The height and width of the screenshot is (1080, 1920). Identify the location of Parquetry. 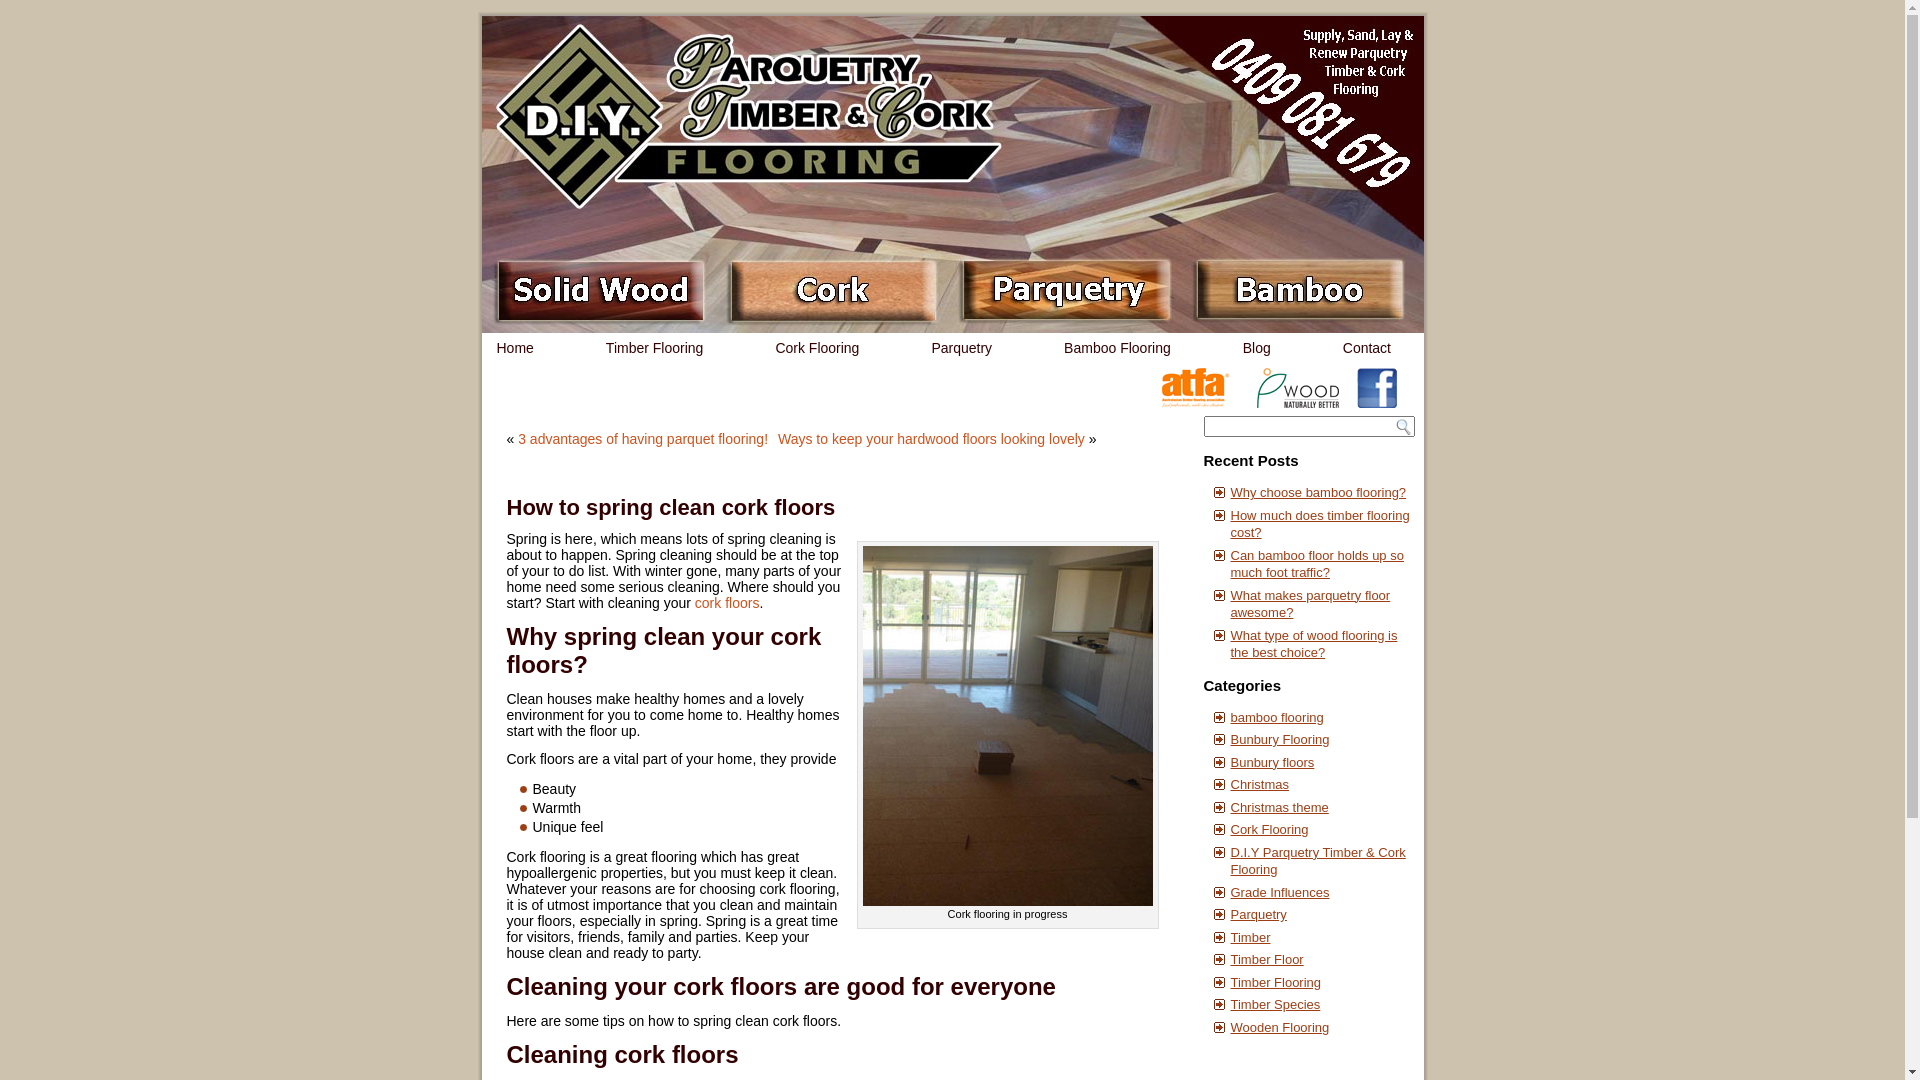
(962, 348).